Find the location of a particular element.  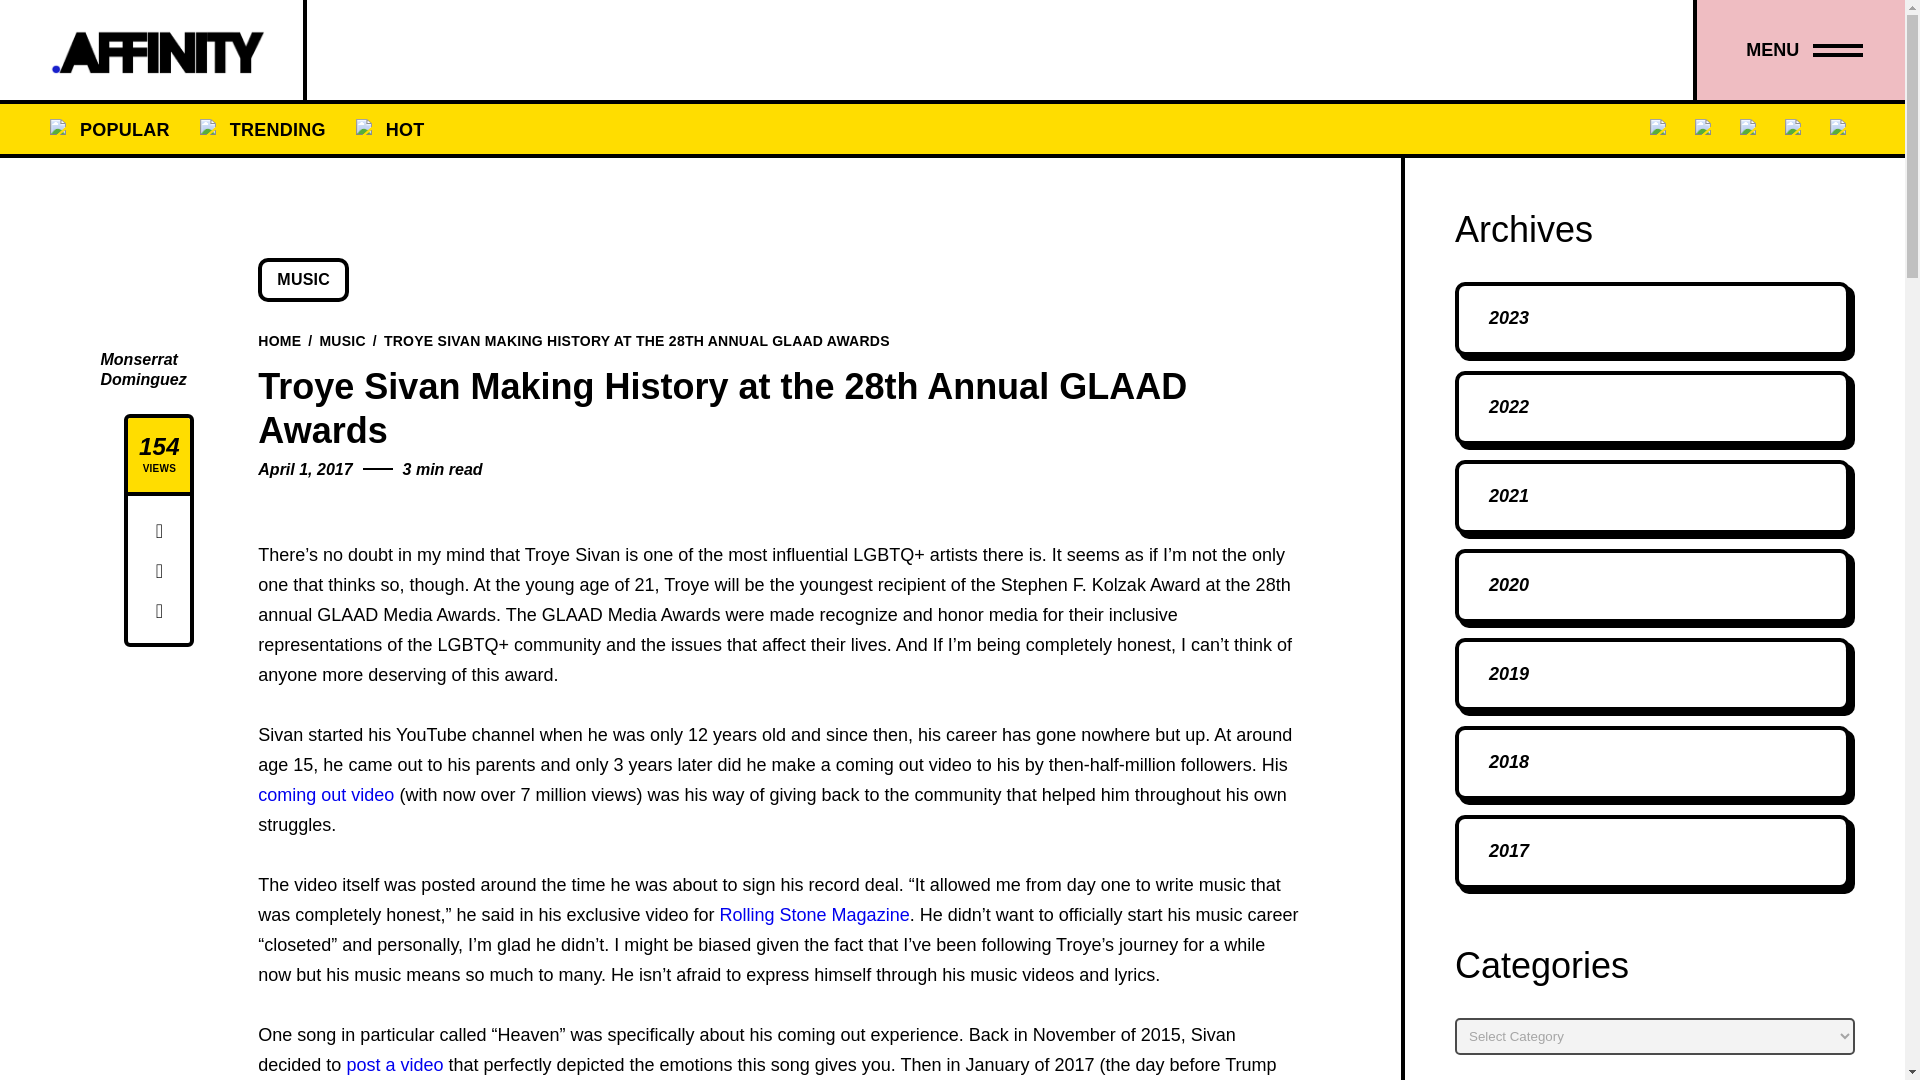

154 is located at coordinates (159, 447).